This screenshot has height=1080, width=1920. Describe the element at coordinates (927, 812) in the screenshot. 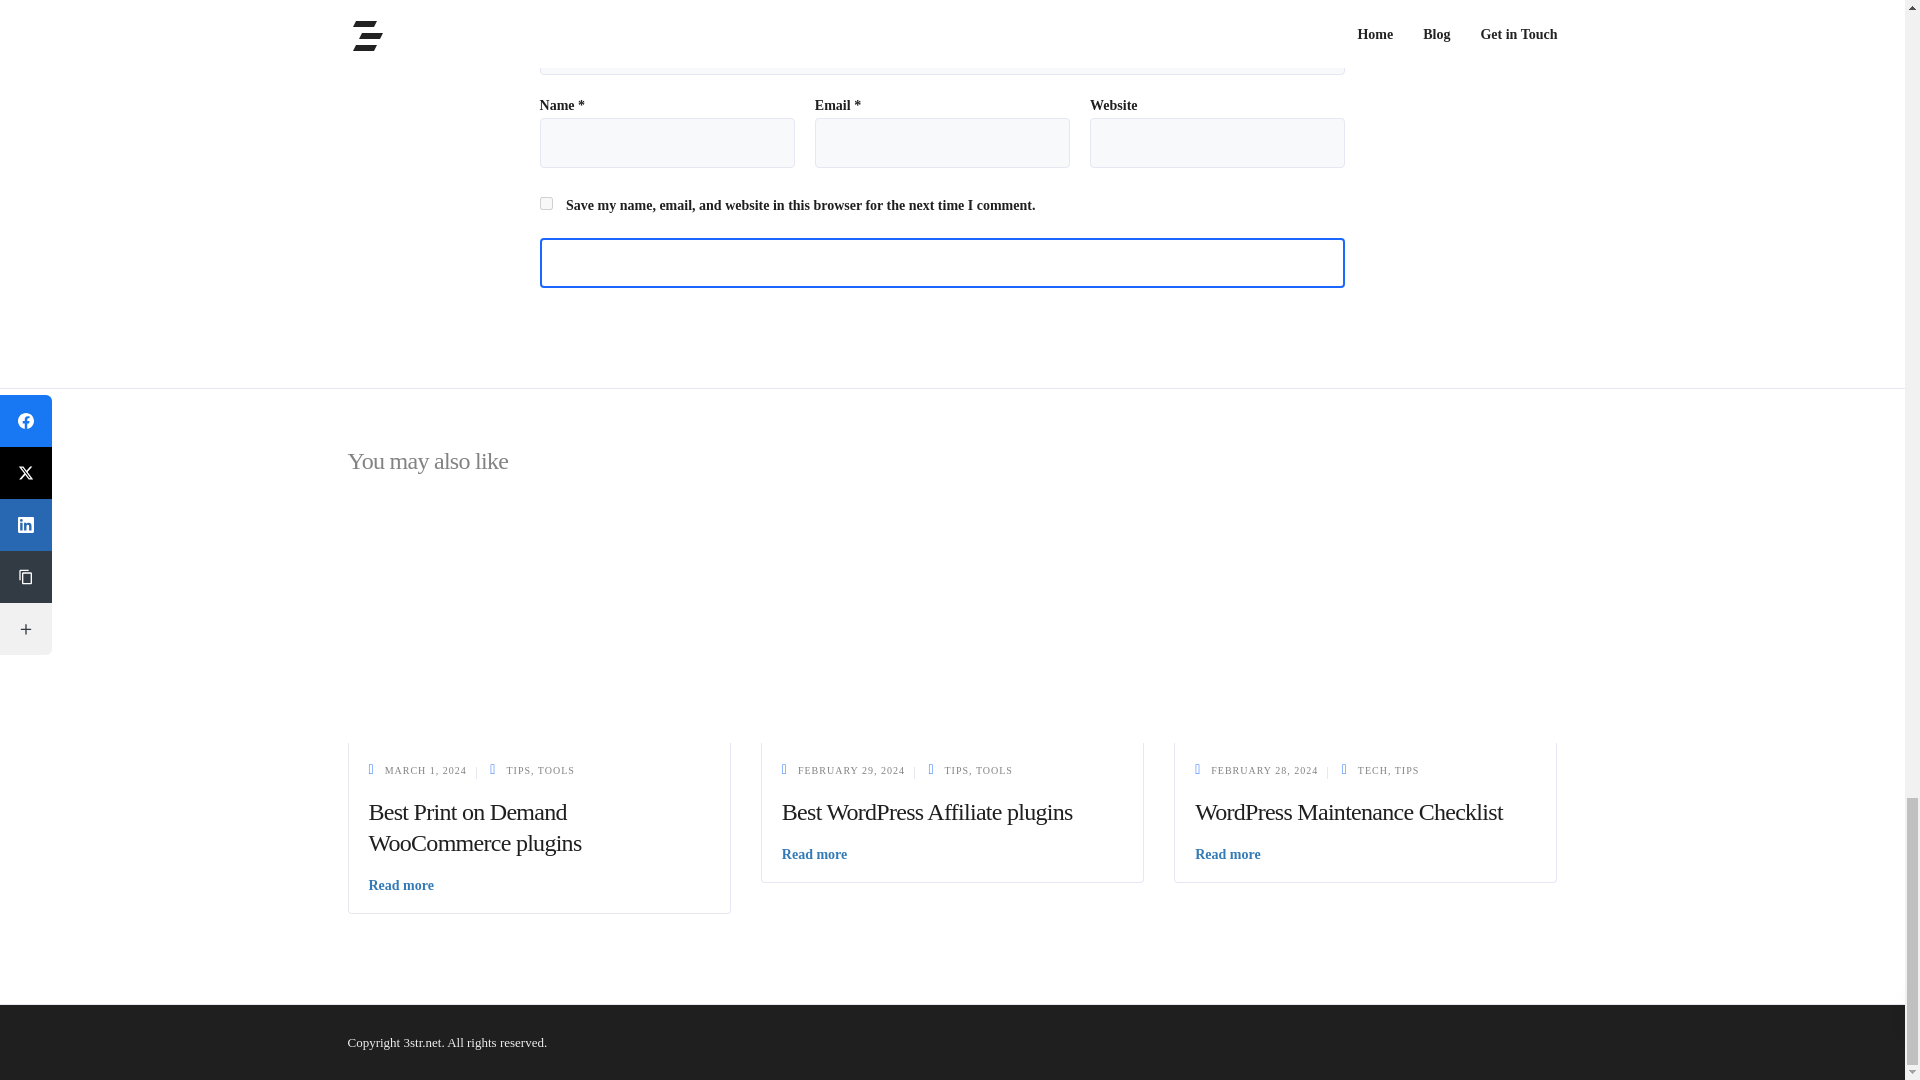

I see `Best WordPress Affiliate plugins` at that location.